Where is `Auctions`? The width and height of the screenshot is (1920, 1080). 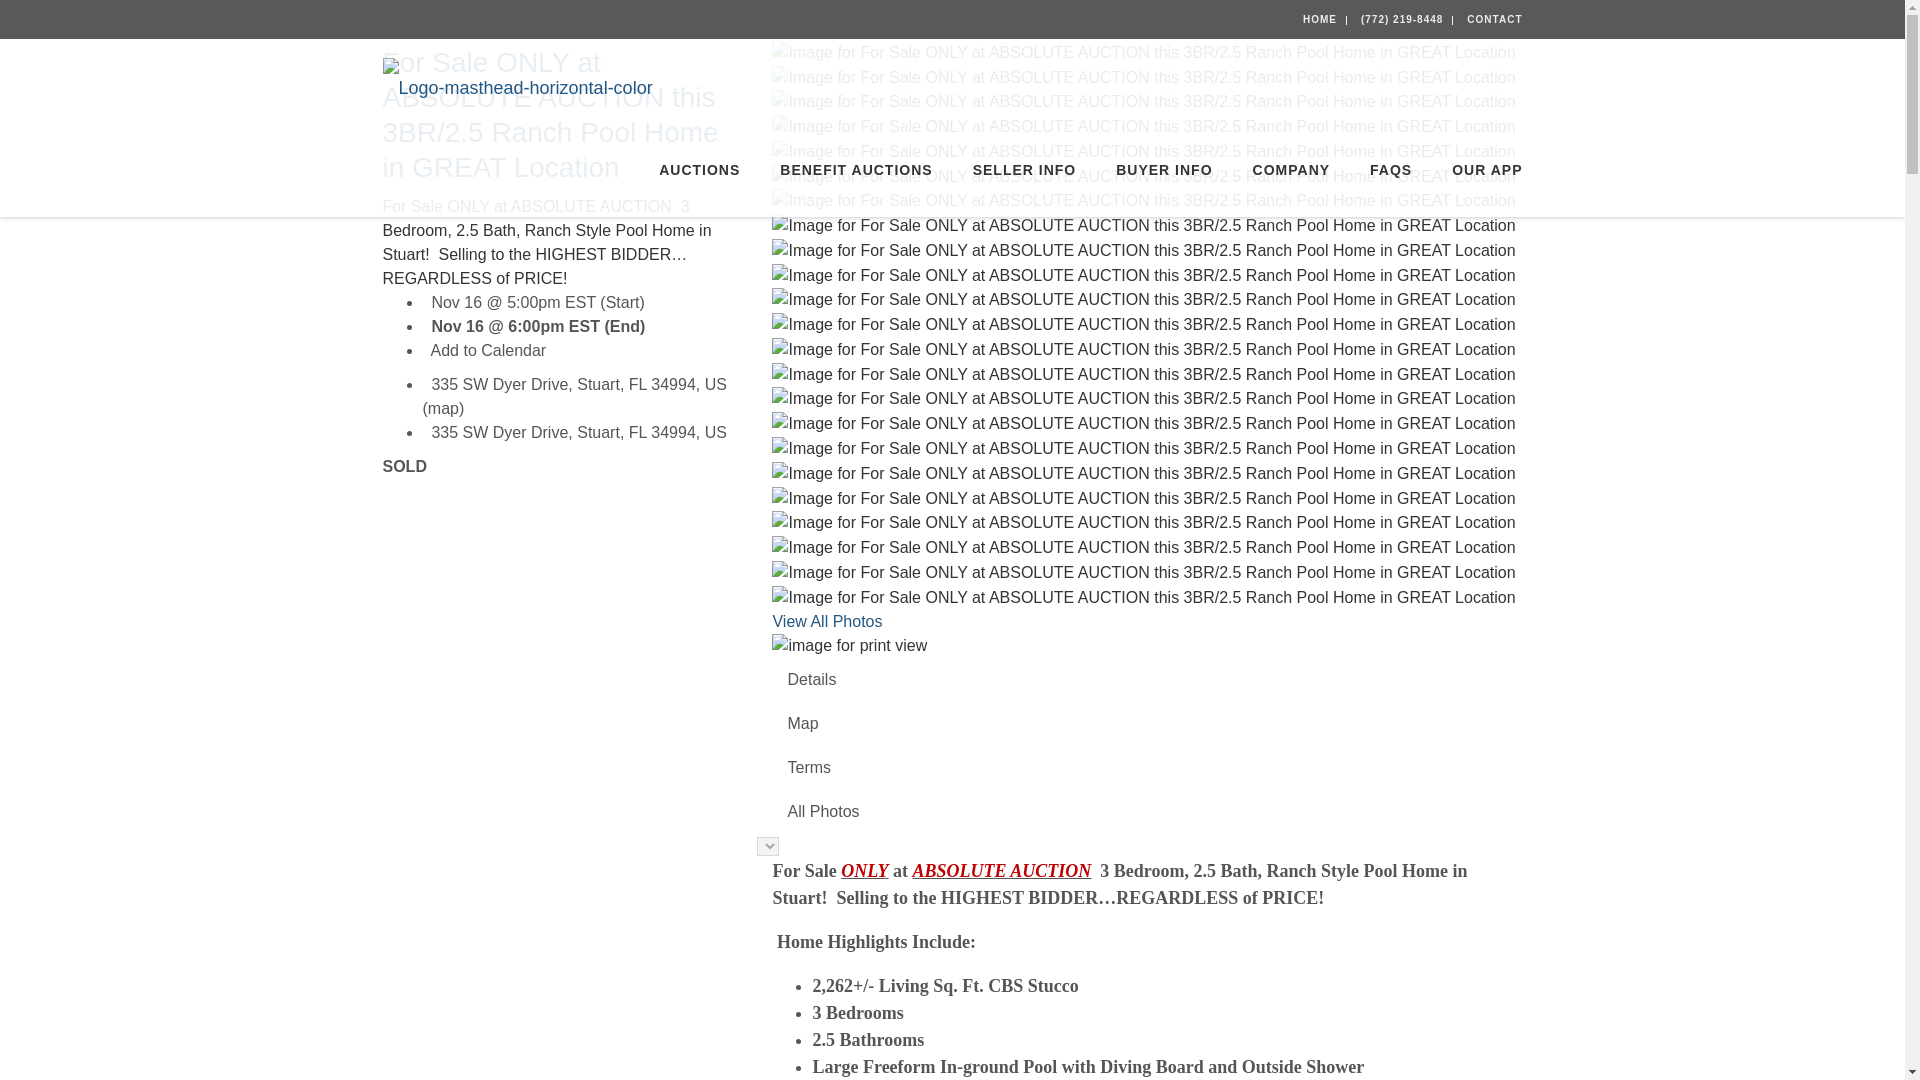 Auctions is located at coordinates (700, 170).